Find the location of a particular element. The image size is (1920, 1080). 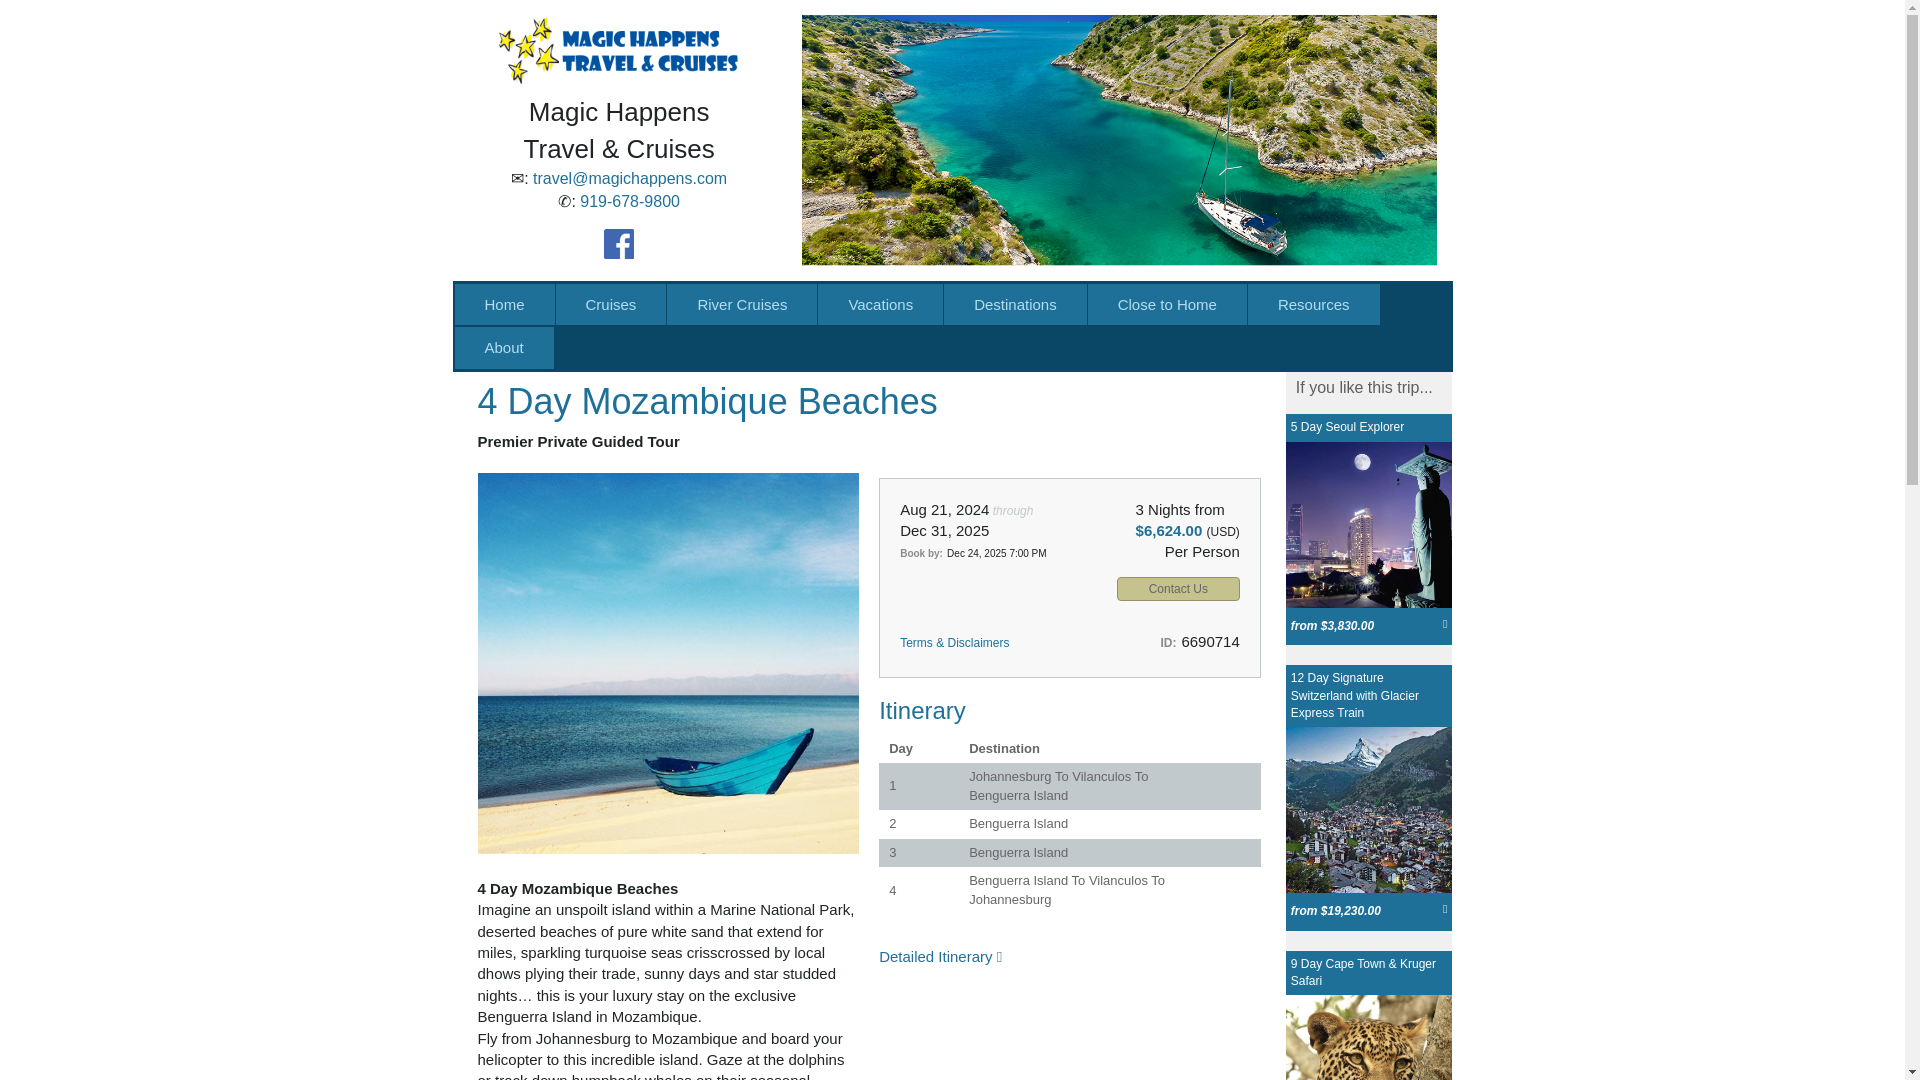

About is located at coordinates (502, 348).